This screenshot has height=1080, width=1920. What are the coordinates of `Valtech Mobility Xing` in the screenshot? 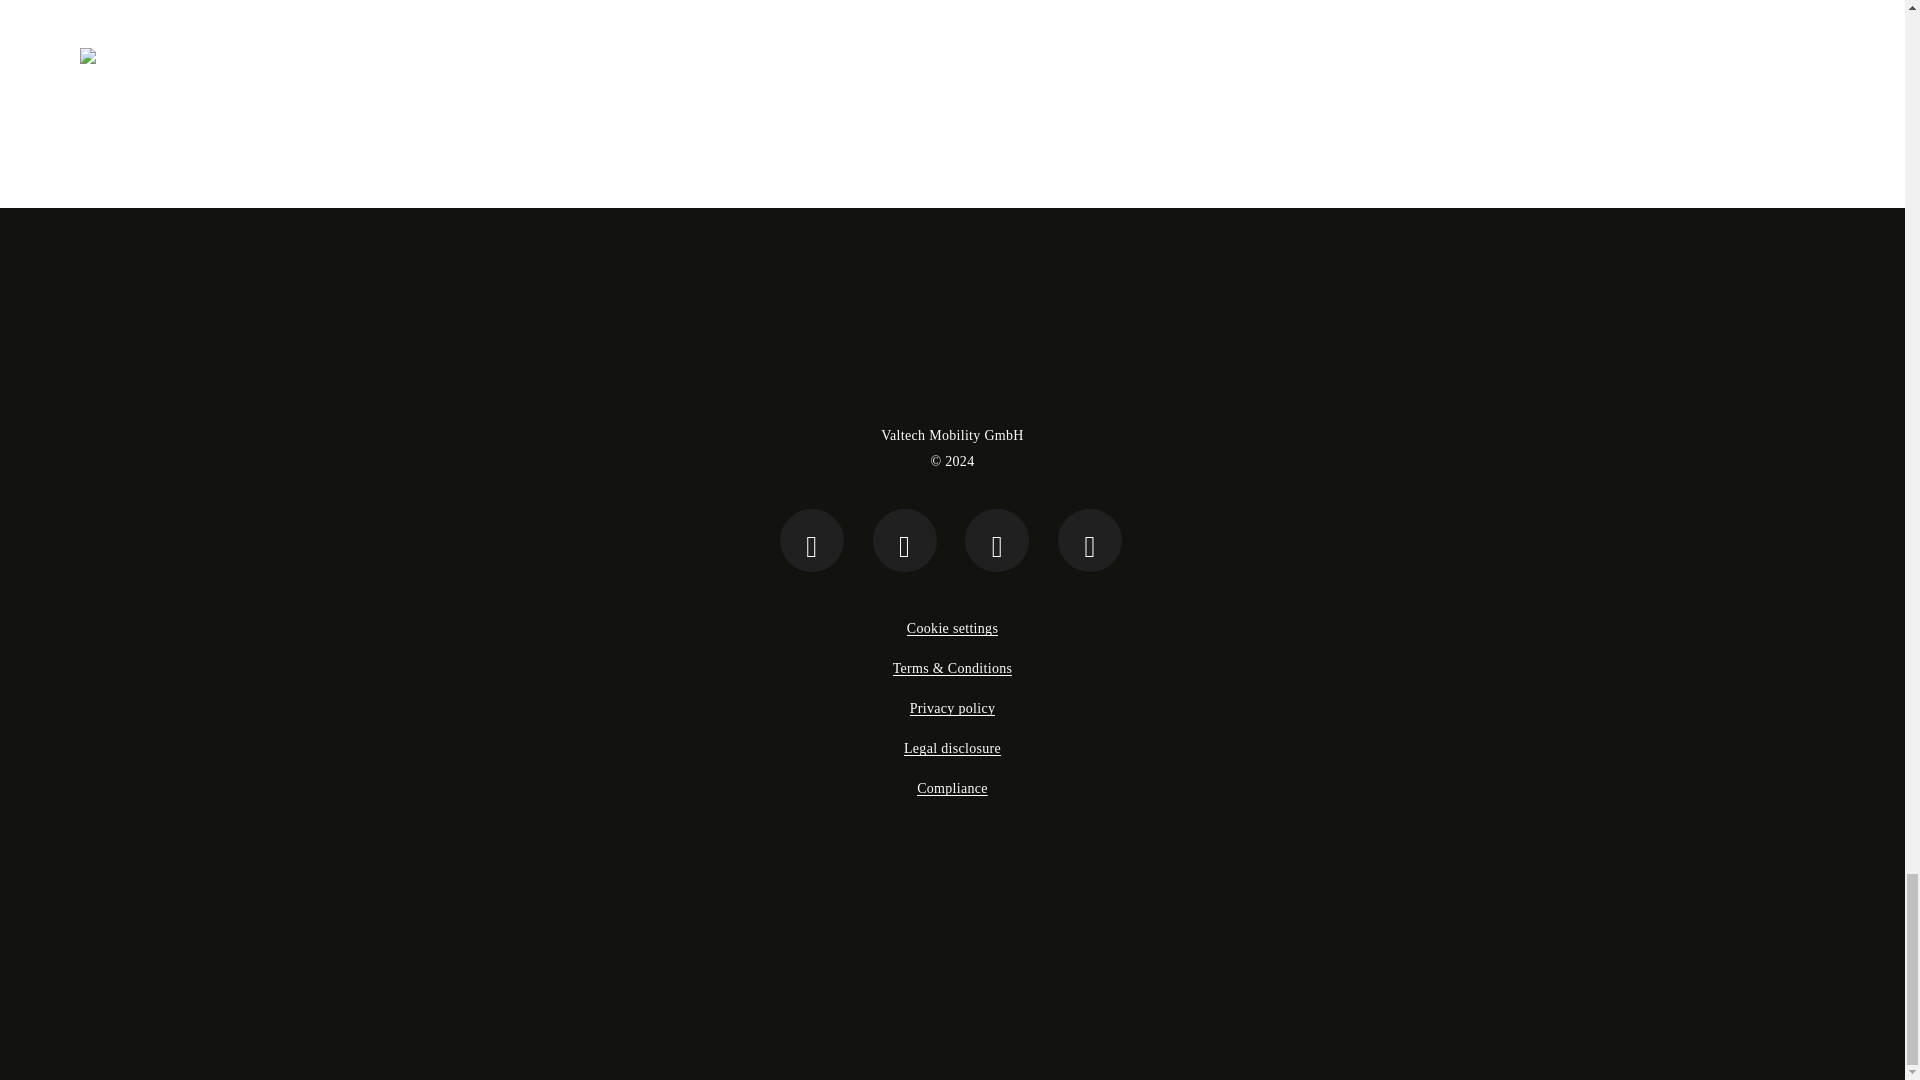 It's located at (997, 540).